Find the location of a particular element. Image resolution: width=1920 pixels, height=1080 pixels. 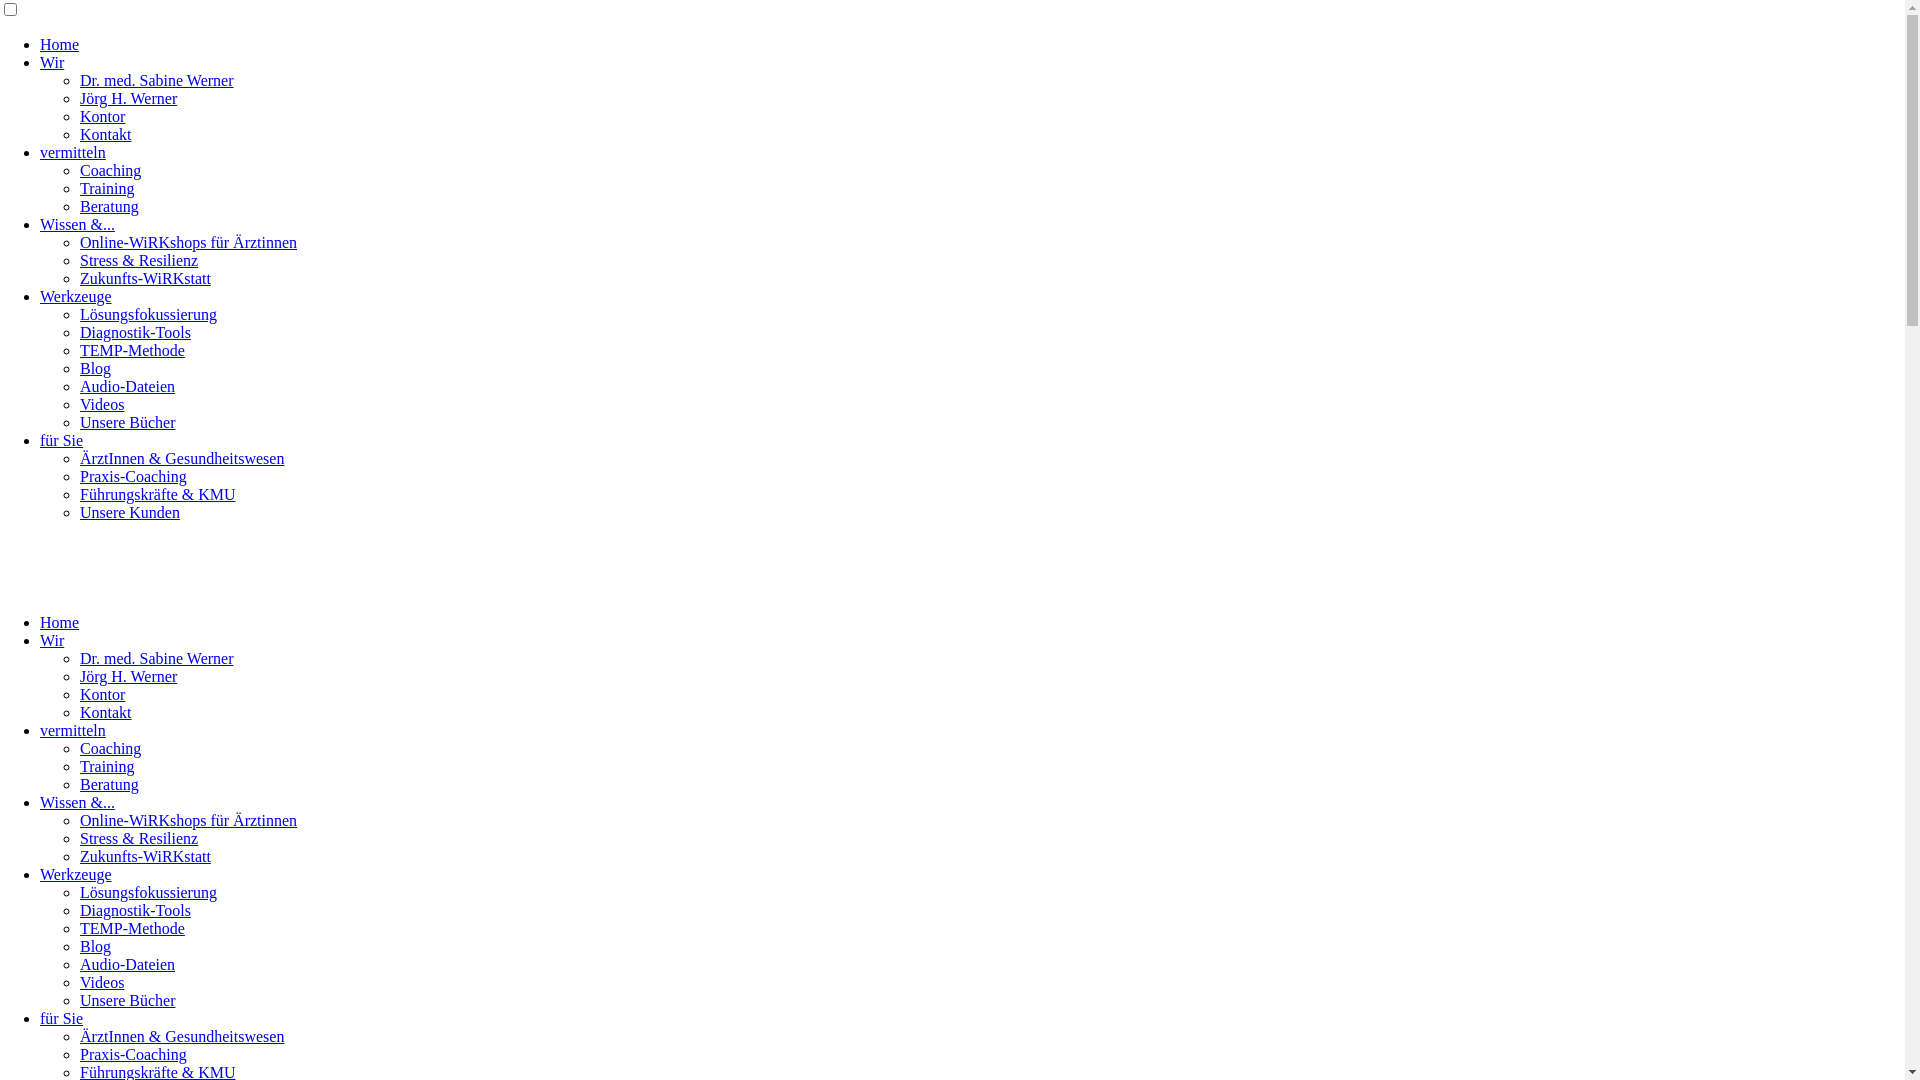

TEMP-Methode is located at coordinates (132, 928).